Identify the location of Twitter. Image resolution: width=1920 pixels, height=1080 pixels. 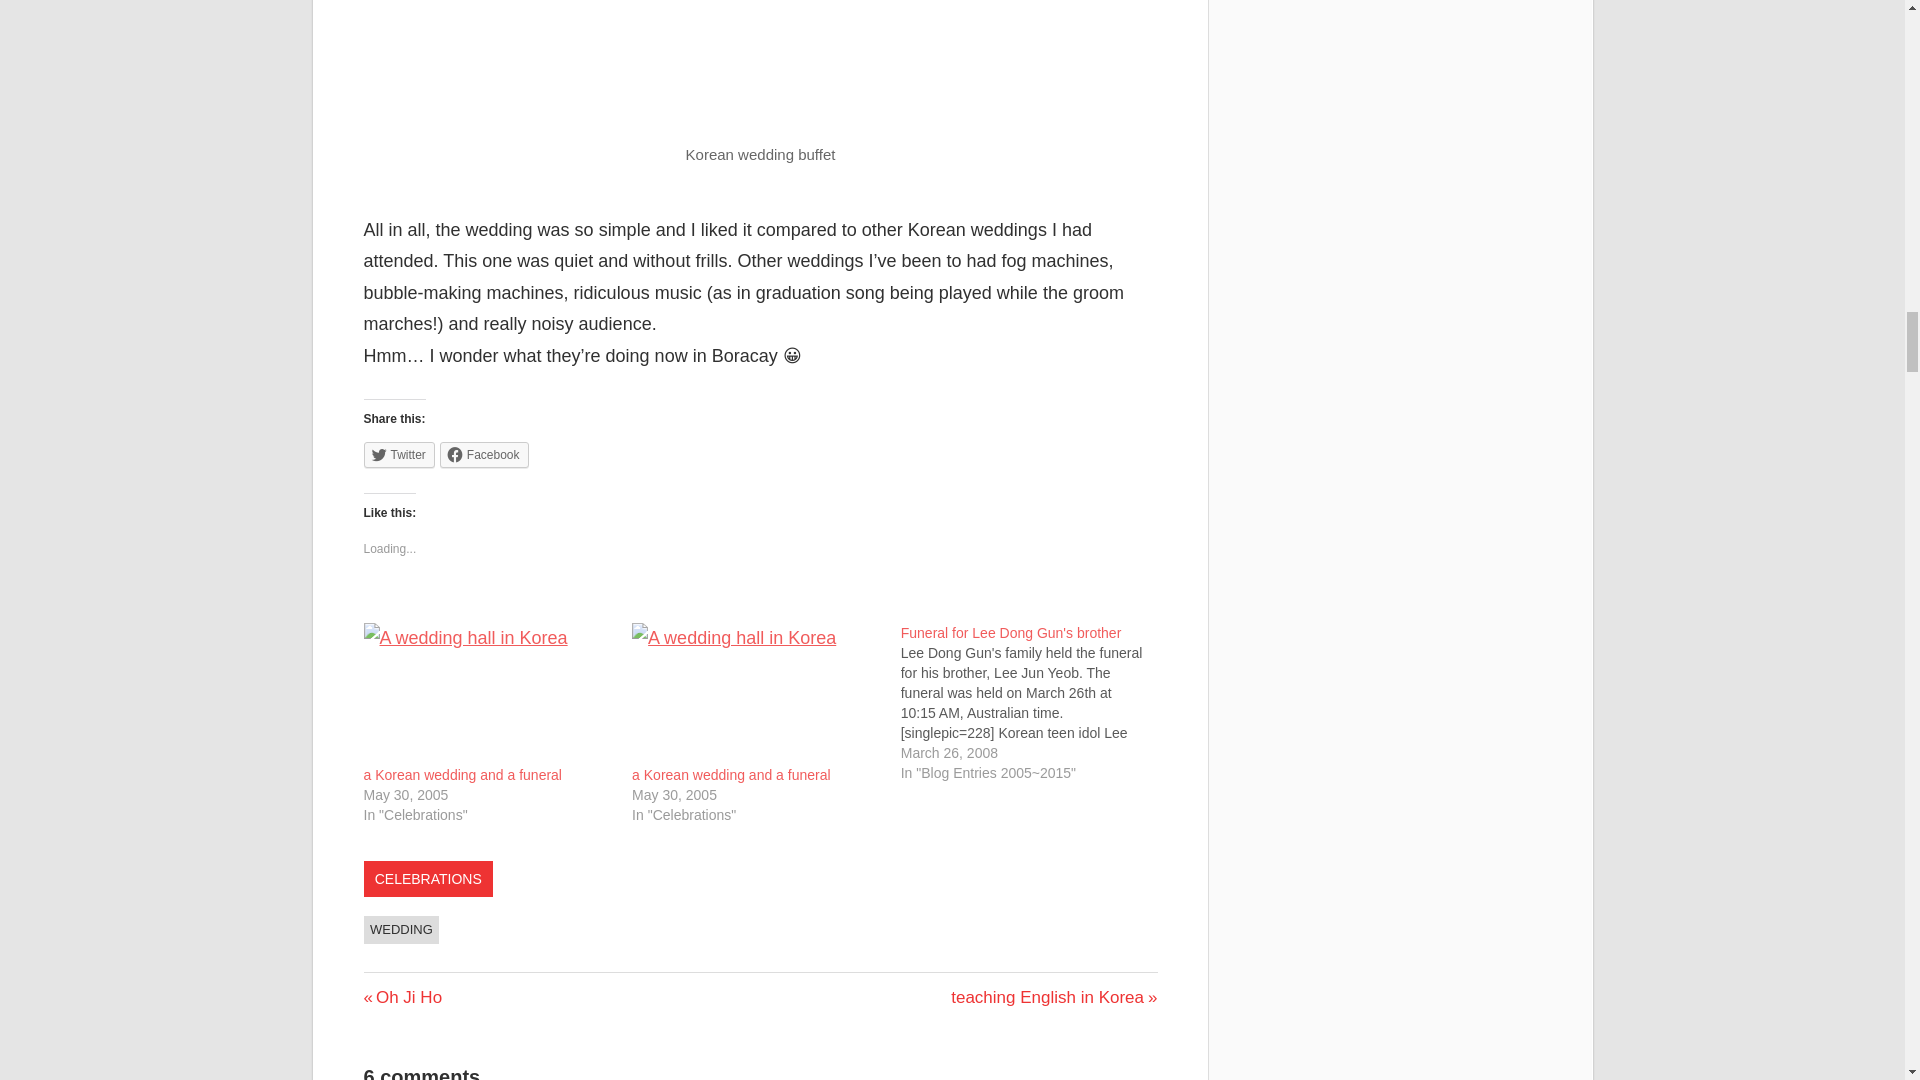
(1054, 997).